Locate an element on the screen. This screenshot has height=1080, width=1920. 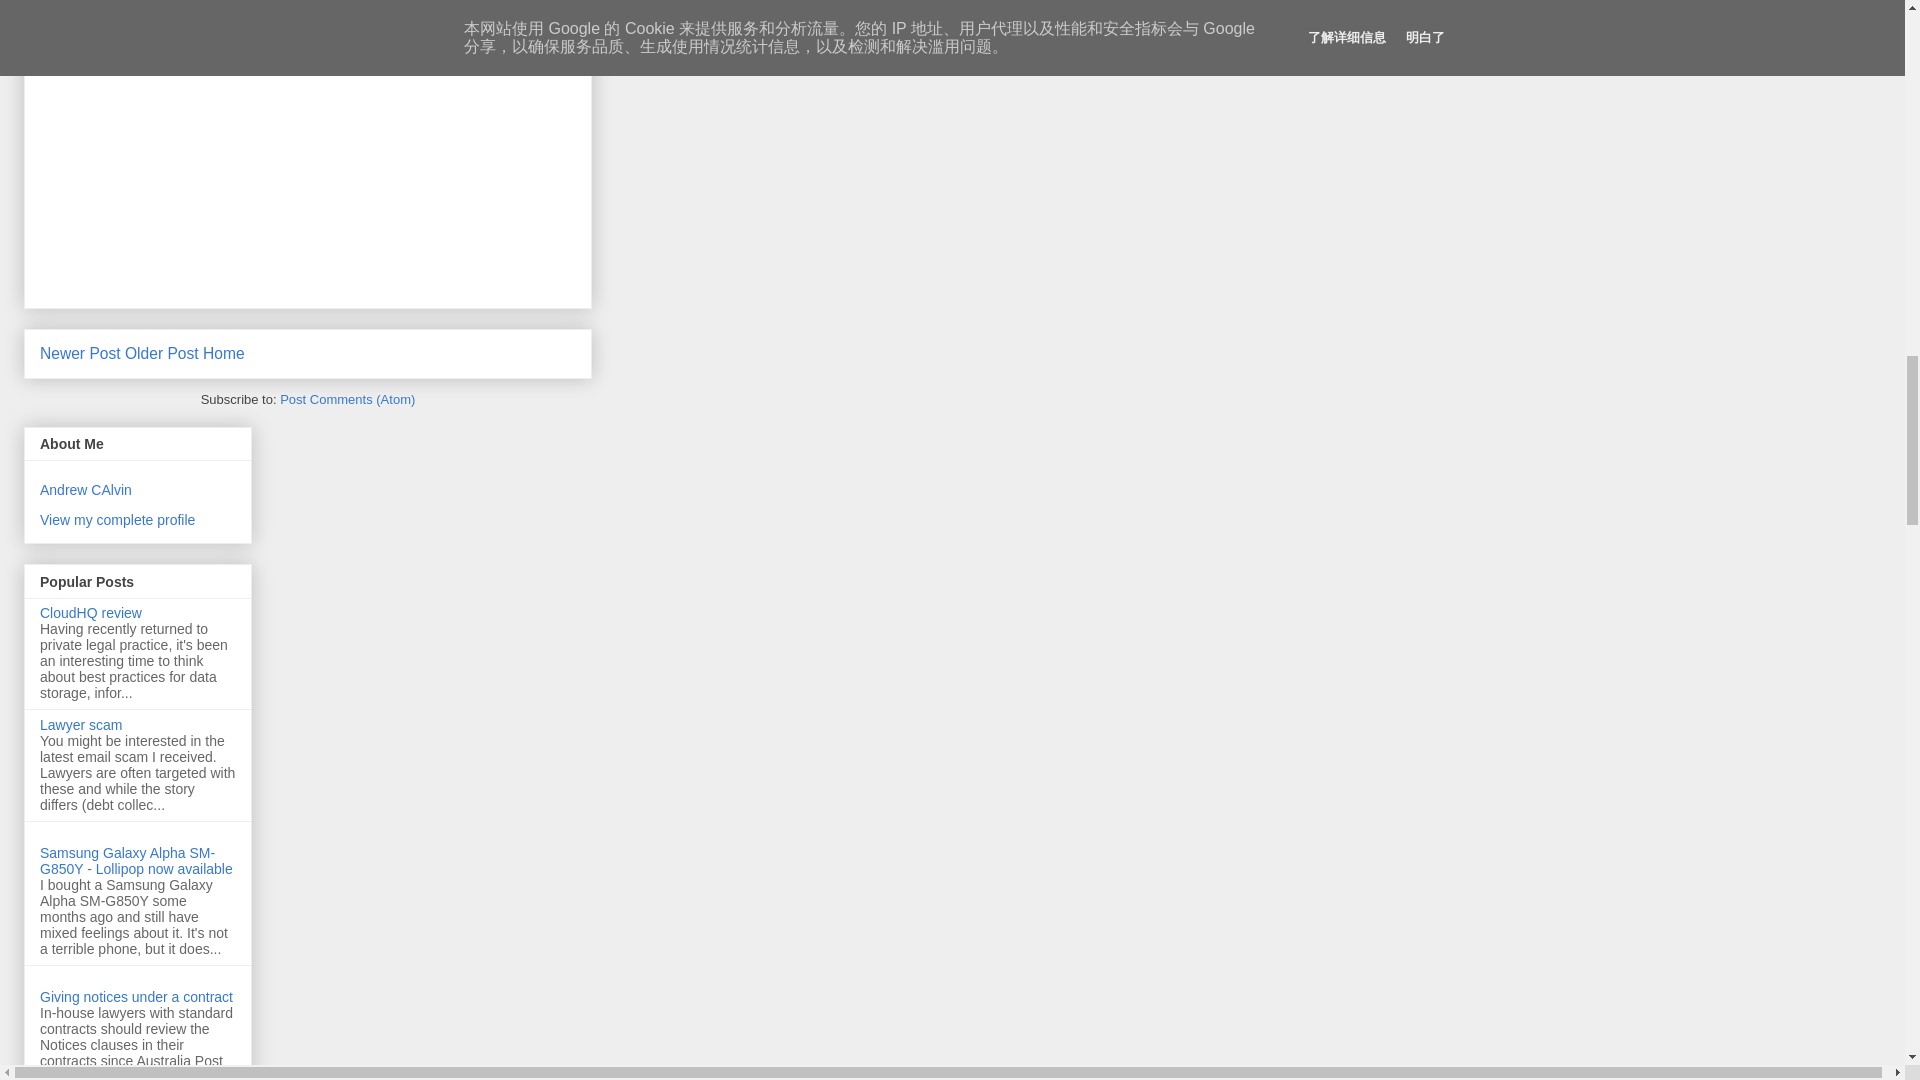
Home is located at coordinates (224, 352).